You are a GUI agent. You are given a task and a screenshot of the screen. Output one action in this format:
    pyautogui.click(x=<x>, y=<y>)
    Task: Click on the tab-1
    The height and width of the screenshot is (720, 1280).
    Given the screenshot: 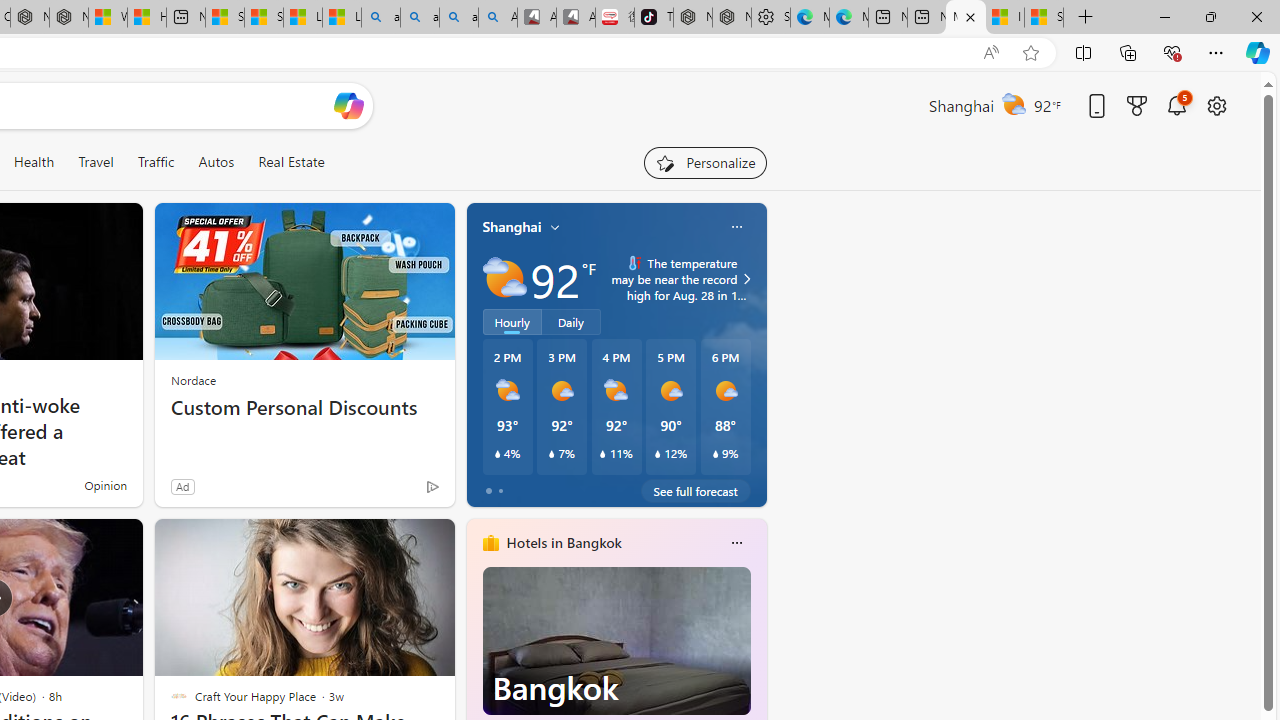 What is the action you would take?
    pyautogui.click(x=500, y=490)
    